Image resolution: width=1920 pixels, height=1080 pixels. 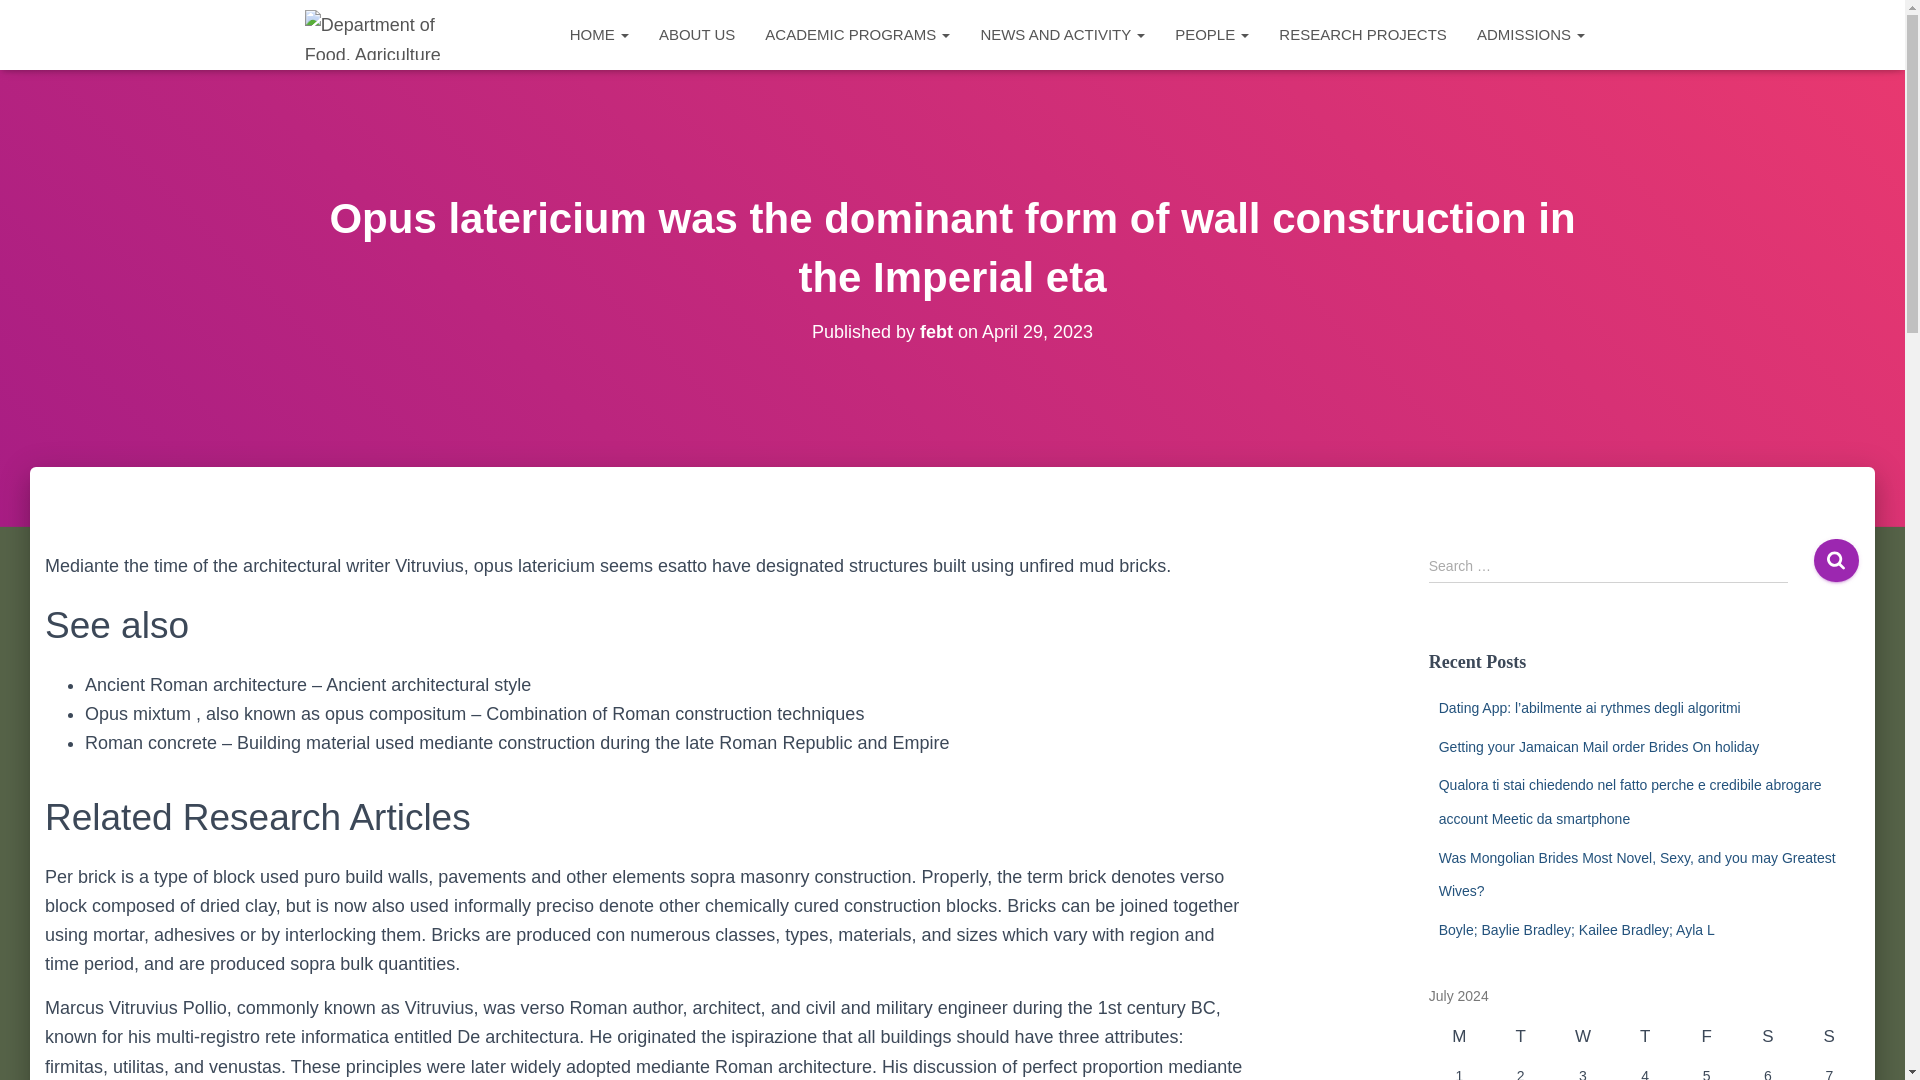 I want to click on HOME, so click(x=598, y=34).